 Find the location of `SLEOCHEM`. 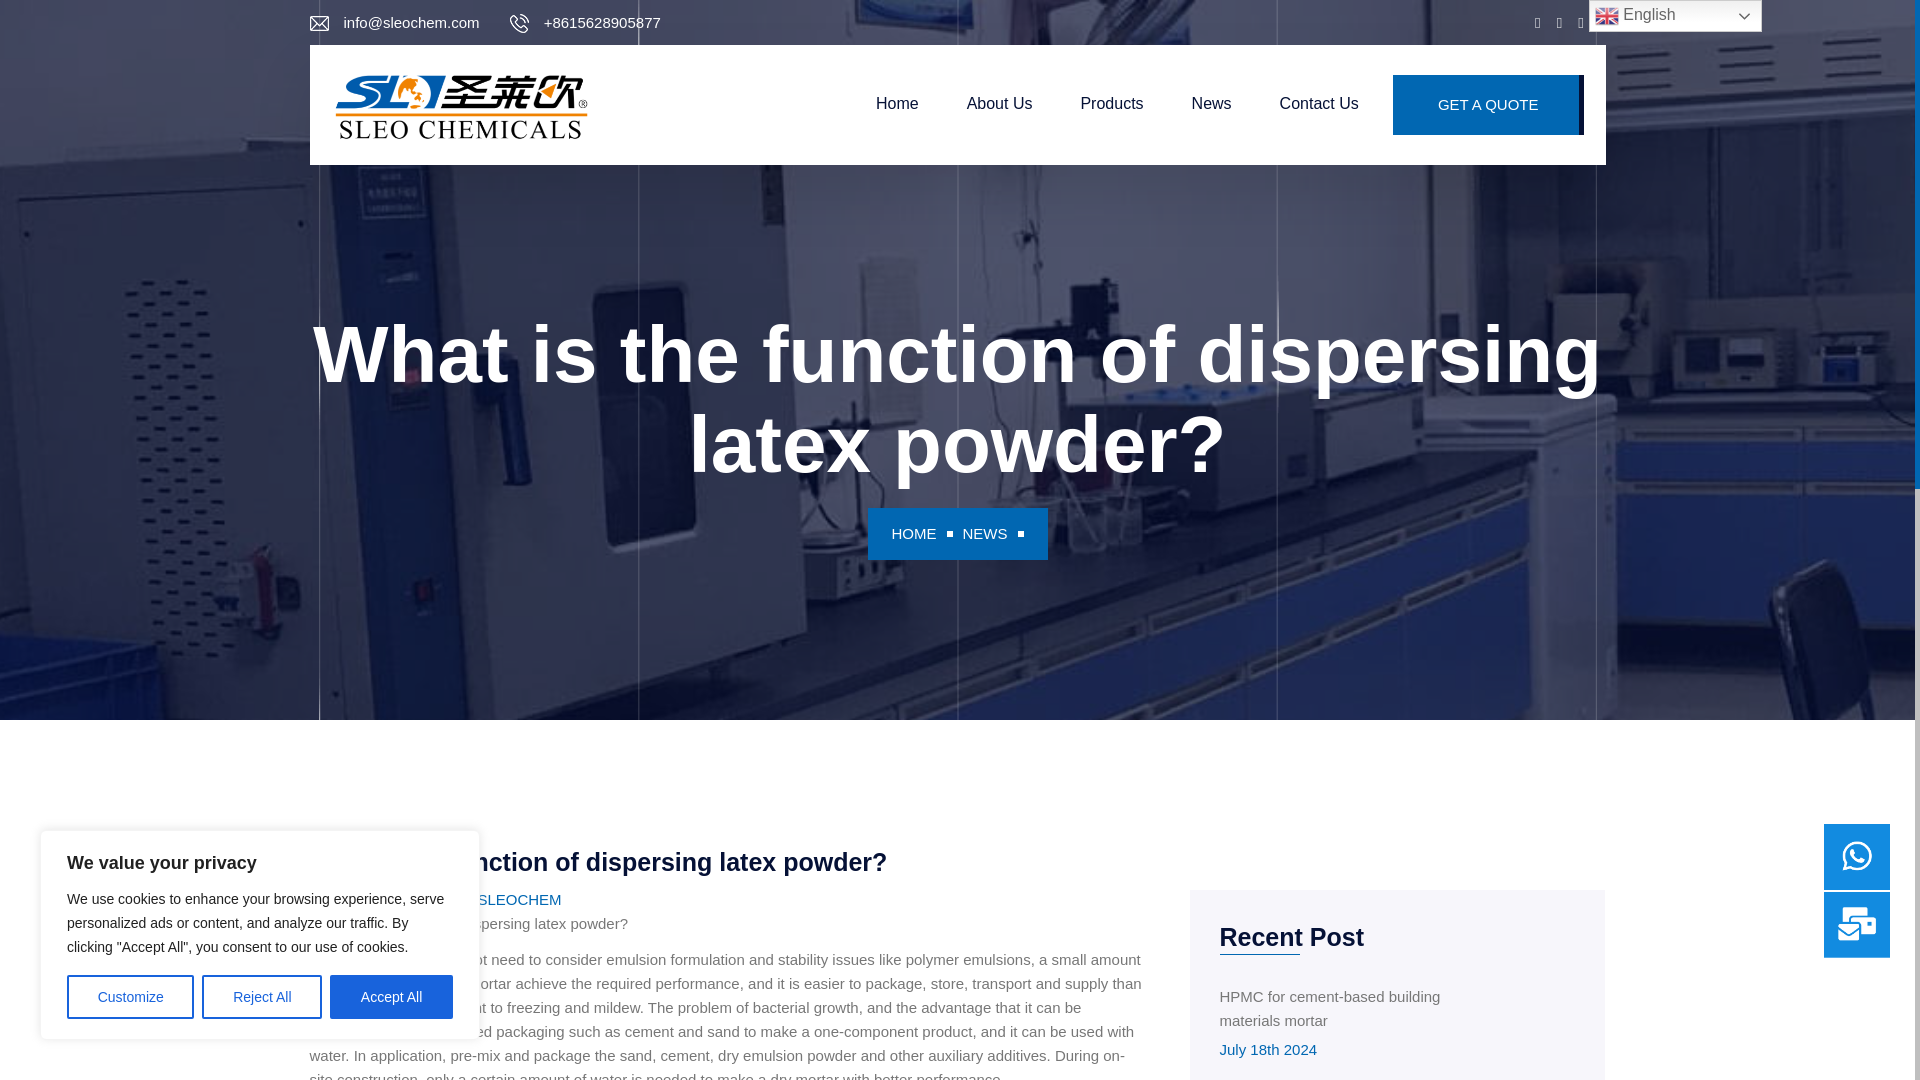

SLEOCHEM is located at coordinates (518, 899).